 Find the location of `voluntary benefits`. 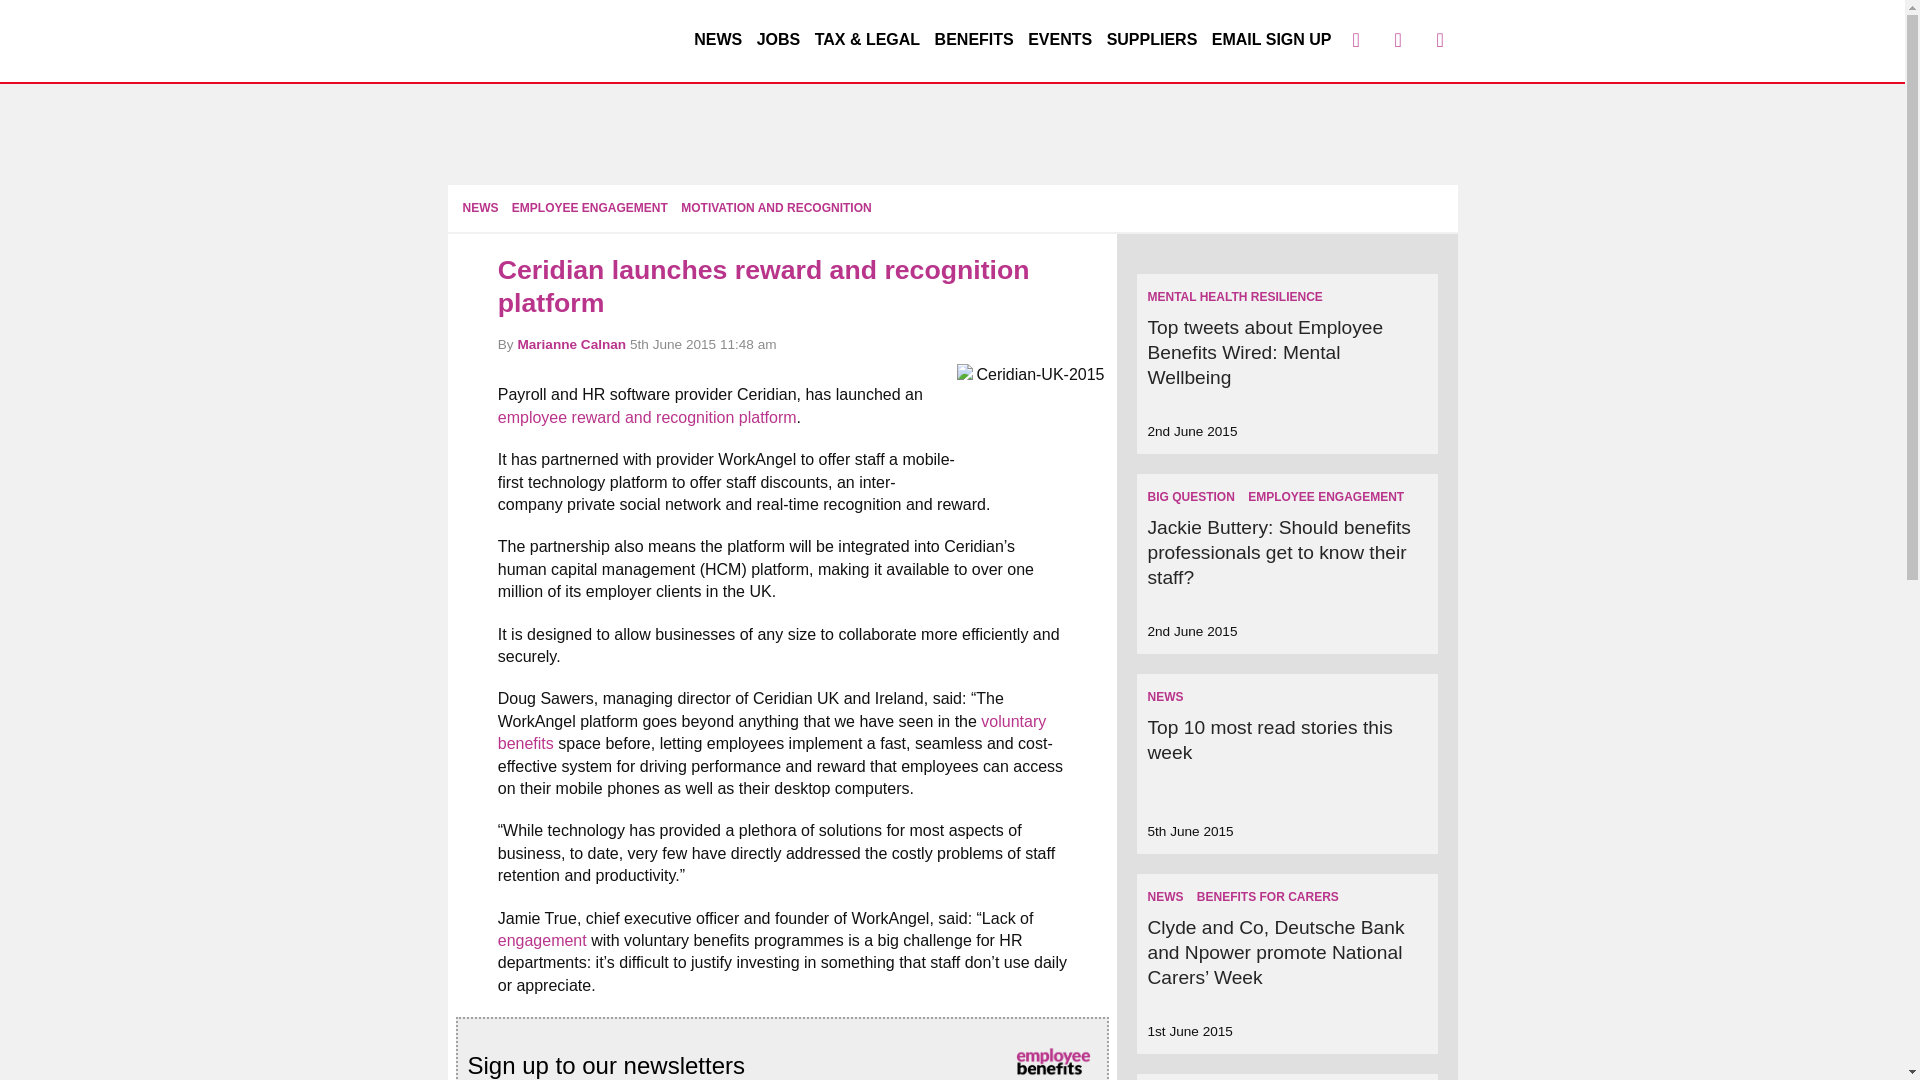

voluntary benefits is located at coordinates (772, 732).